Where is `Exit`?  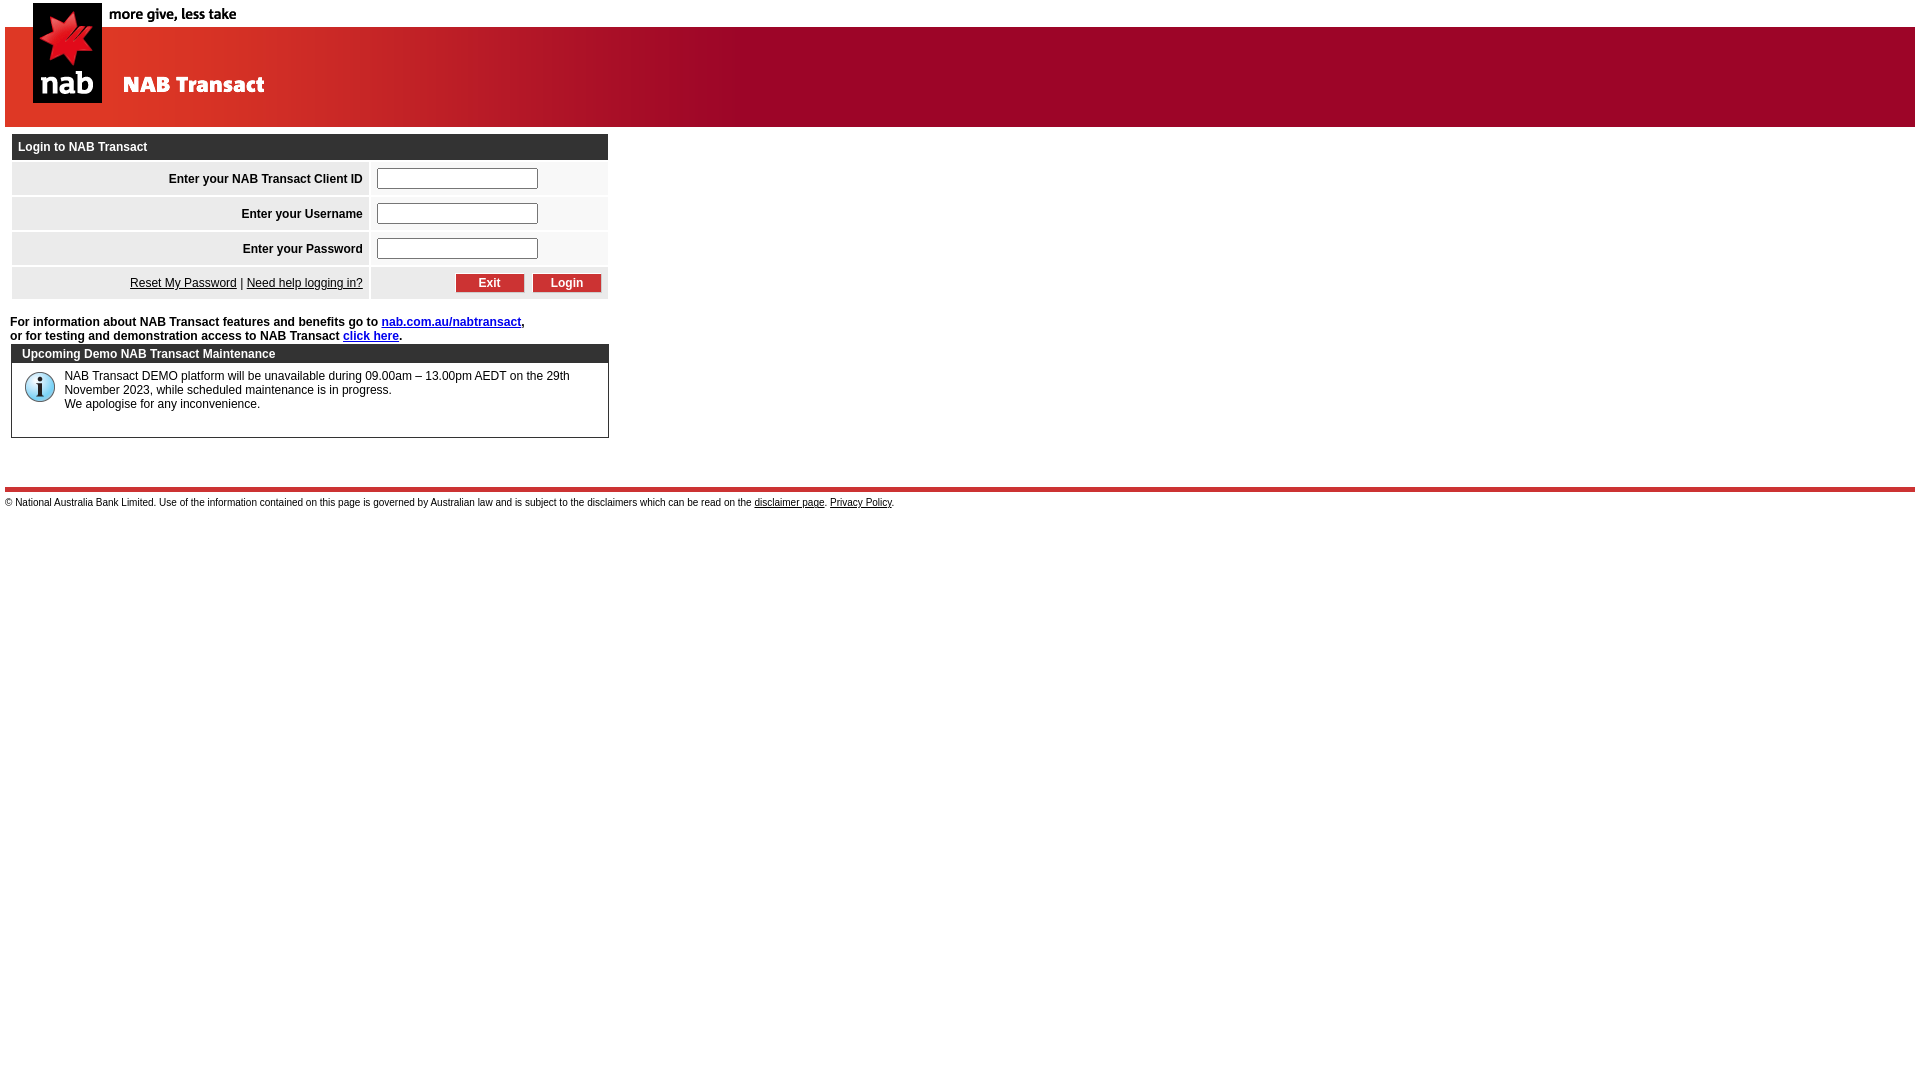
Exit is located at coordinates (490, 283).